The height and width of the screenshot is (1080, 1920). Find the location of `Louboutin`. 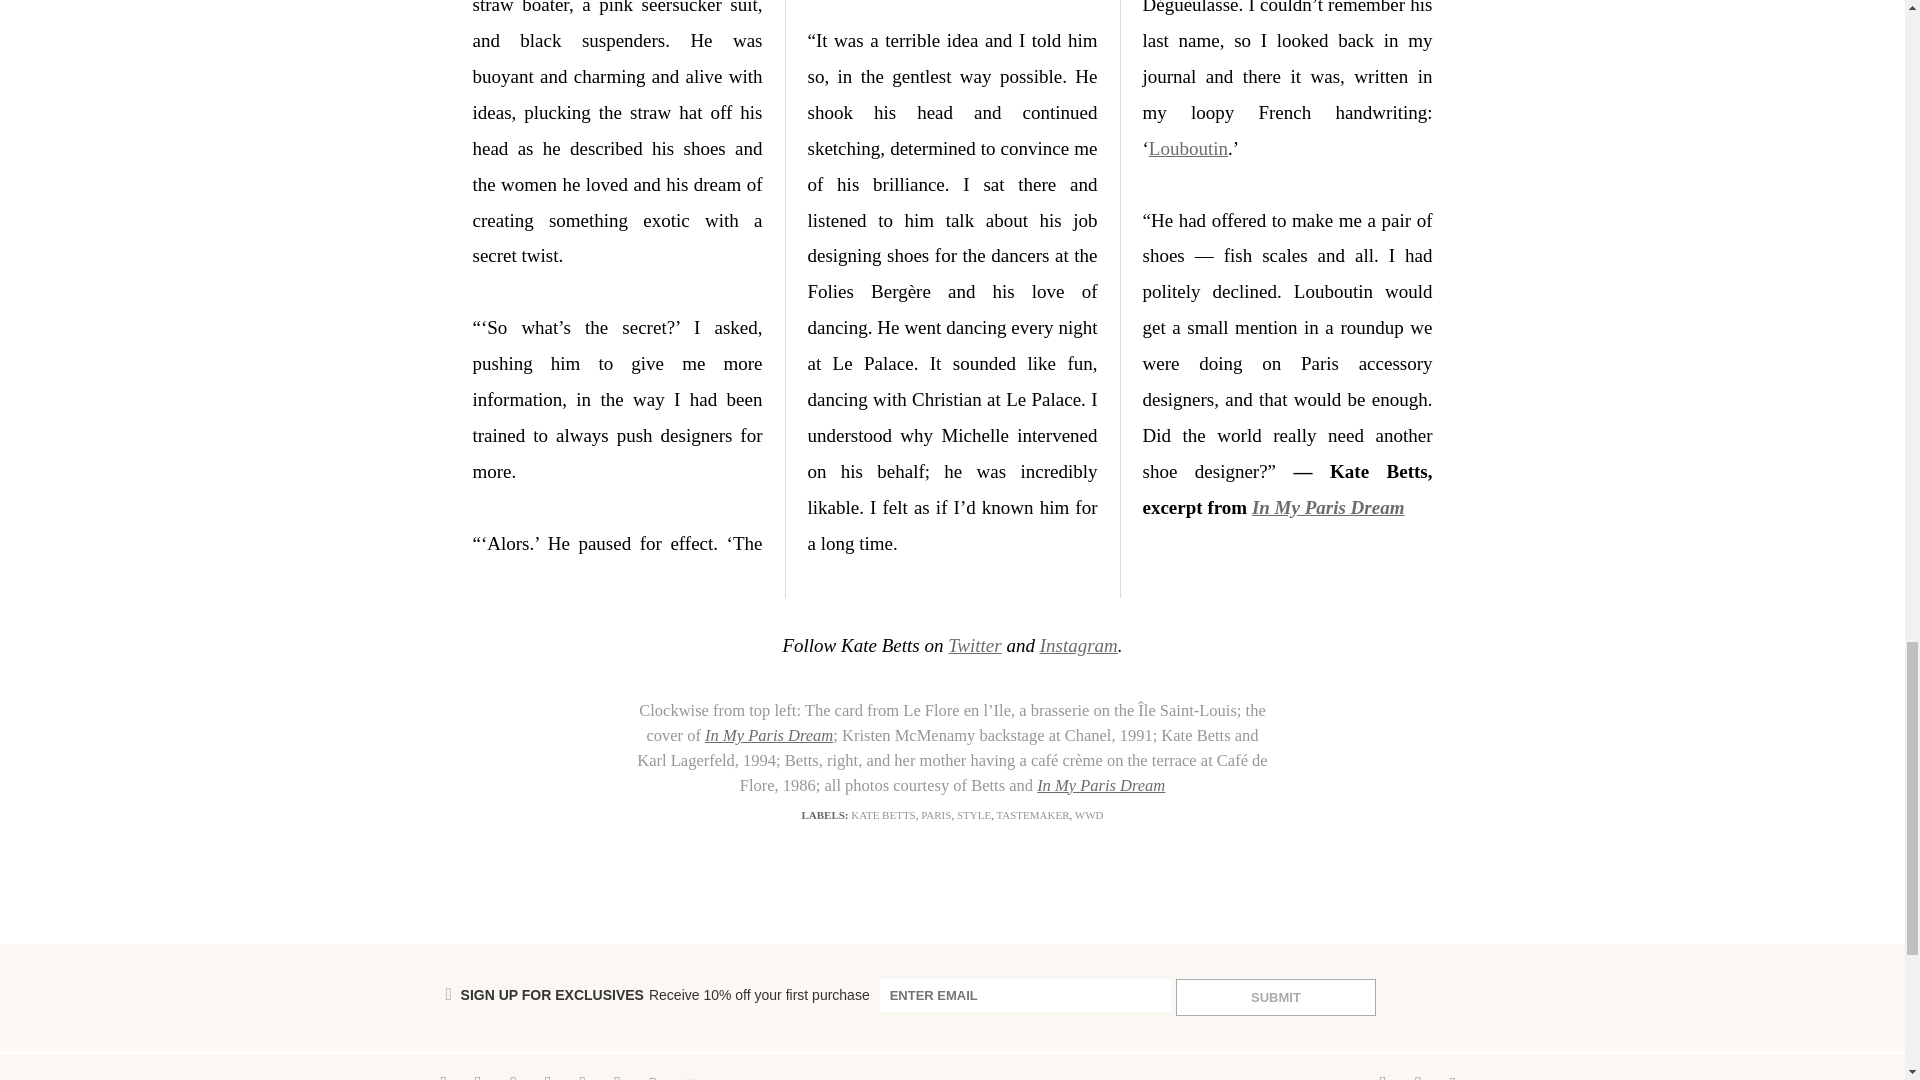

Louboutin is located at coordinates (1188, 148).